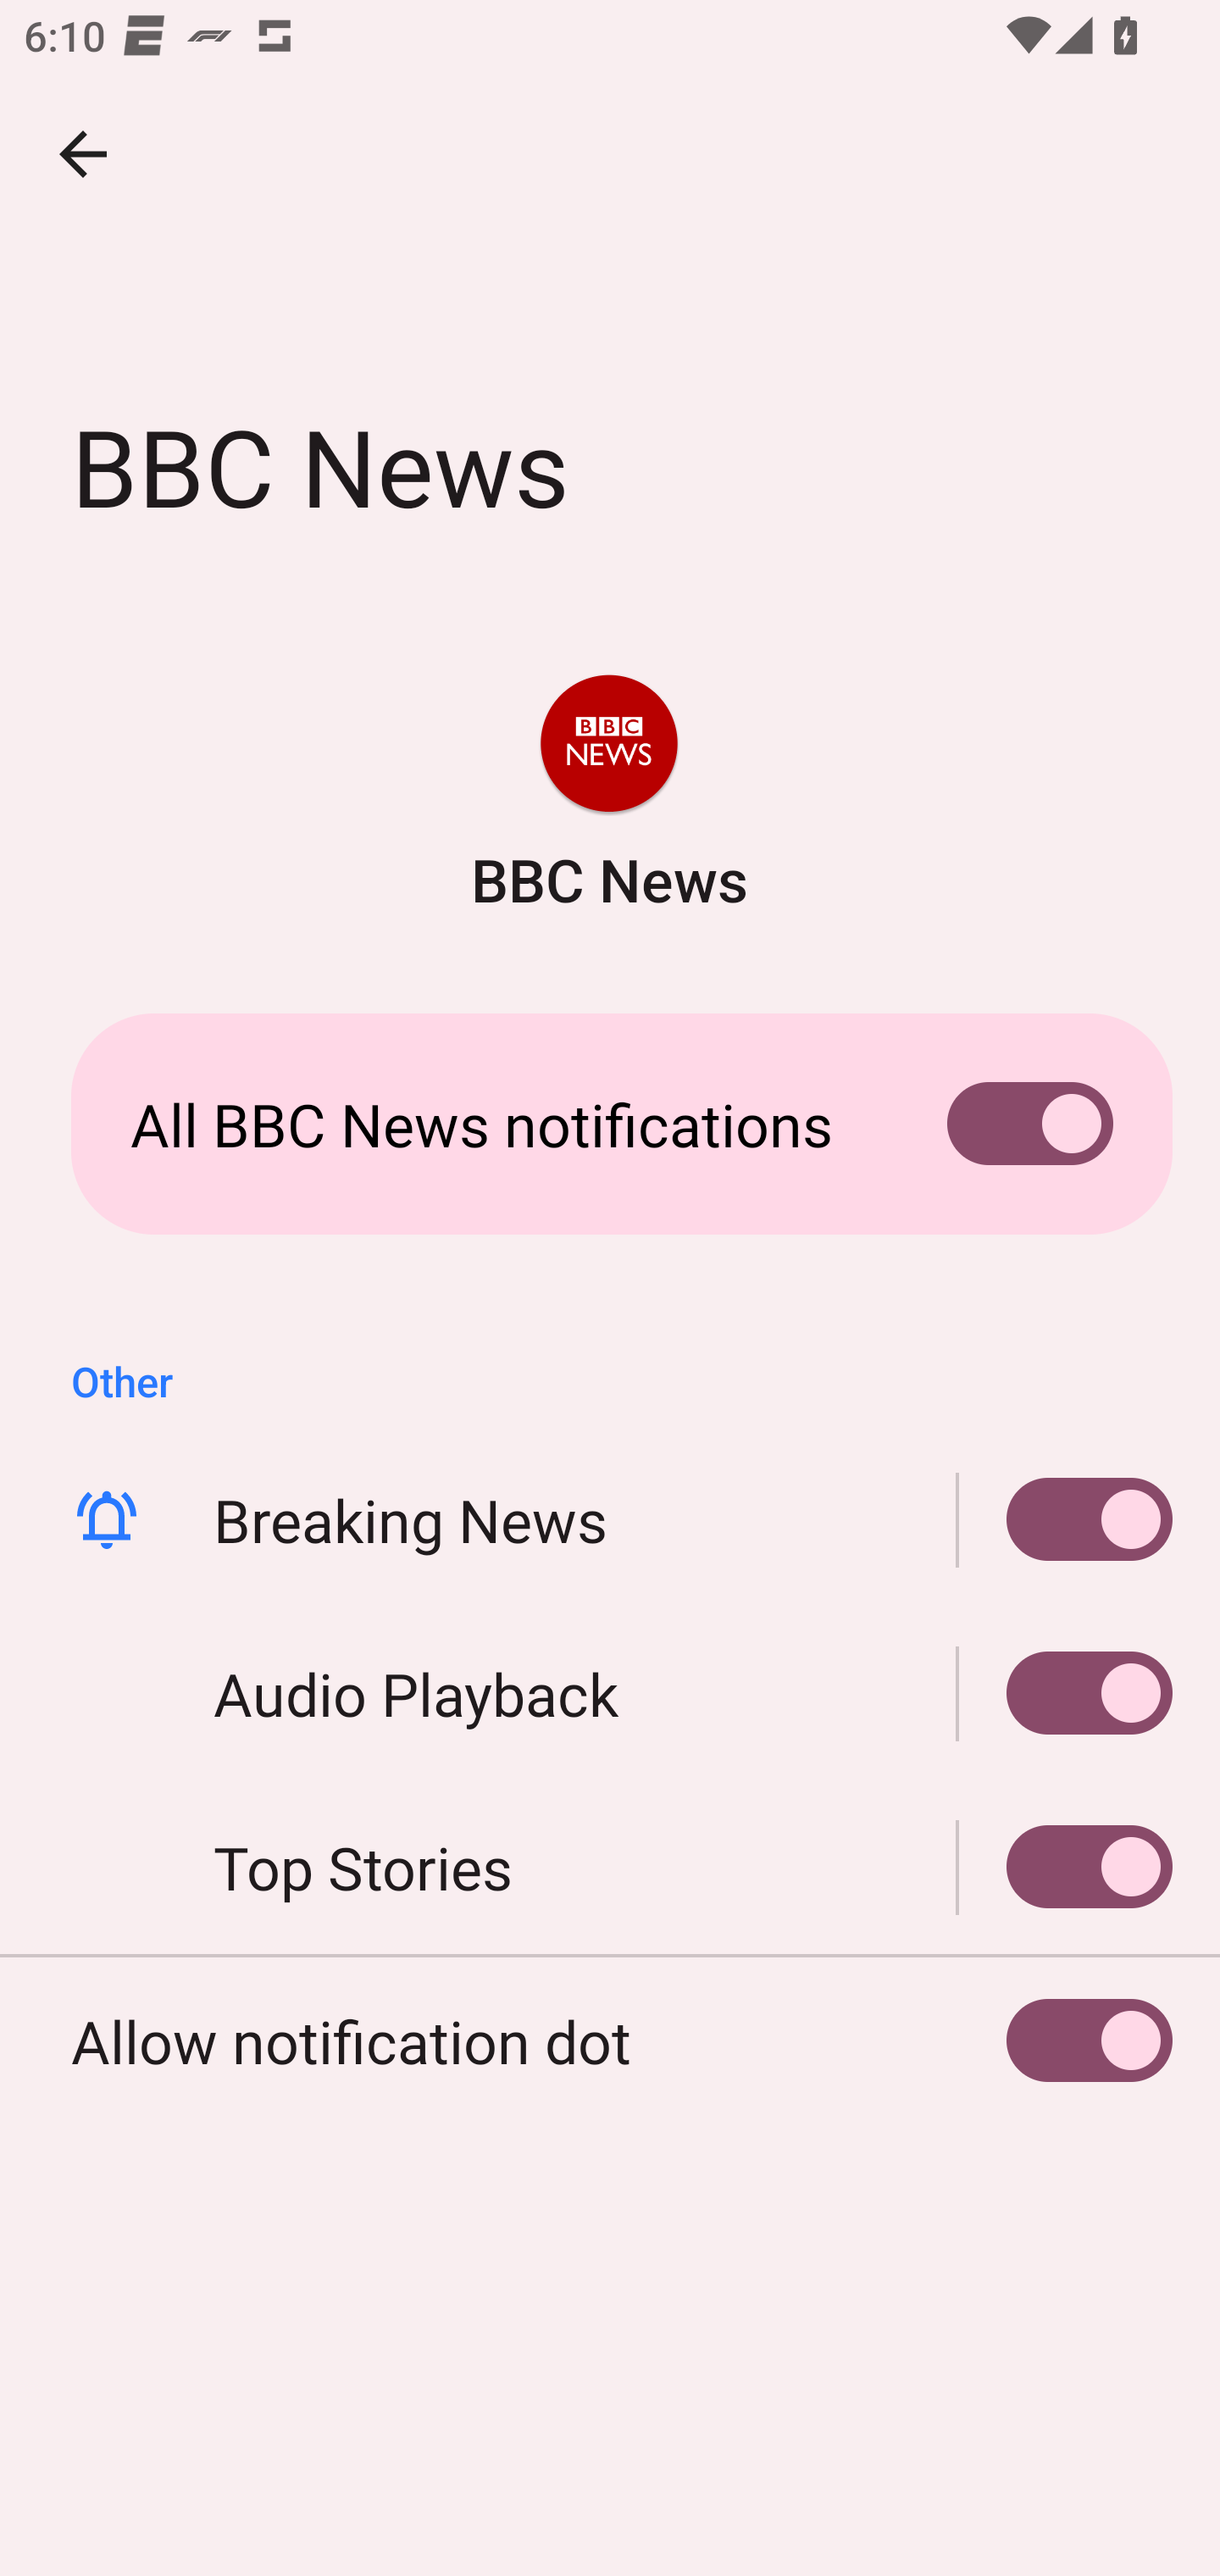 This screenshot has height=2576, width=1220. What do you see at coordinates (83, 154) in the screenshot?
I see `Navigate up` at bounding box center [83, 154].